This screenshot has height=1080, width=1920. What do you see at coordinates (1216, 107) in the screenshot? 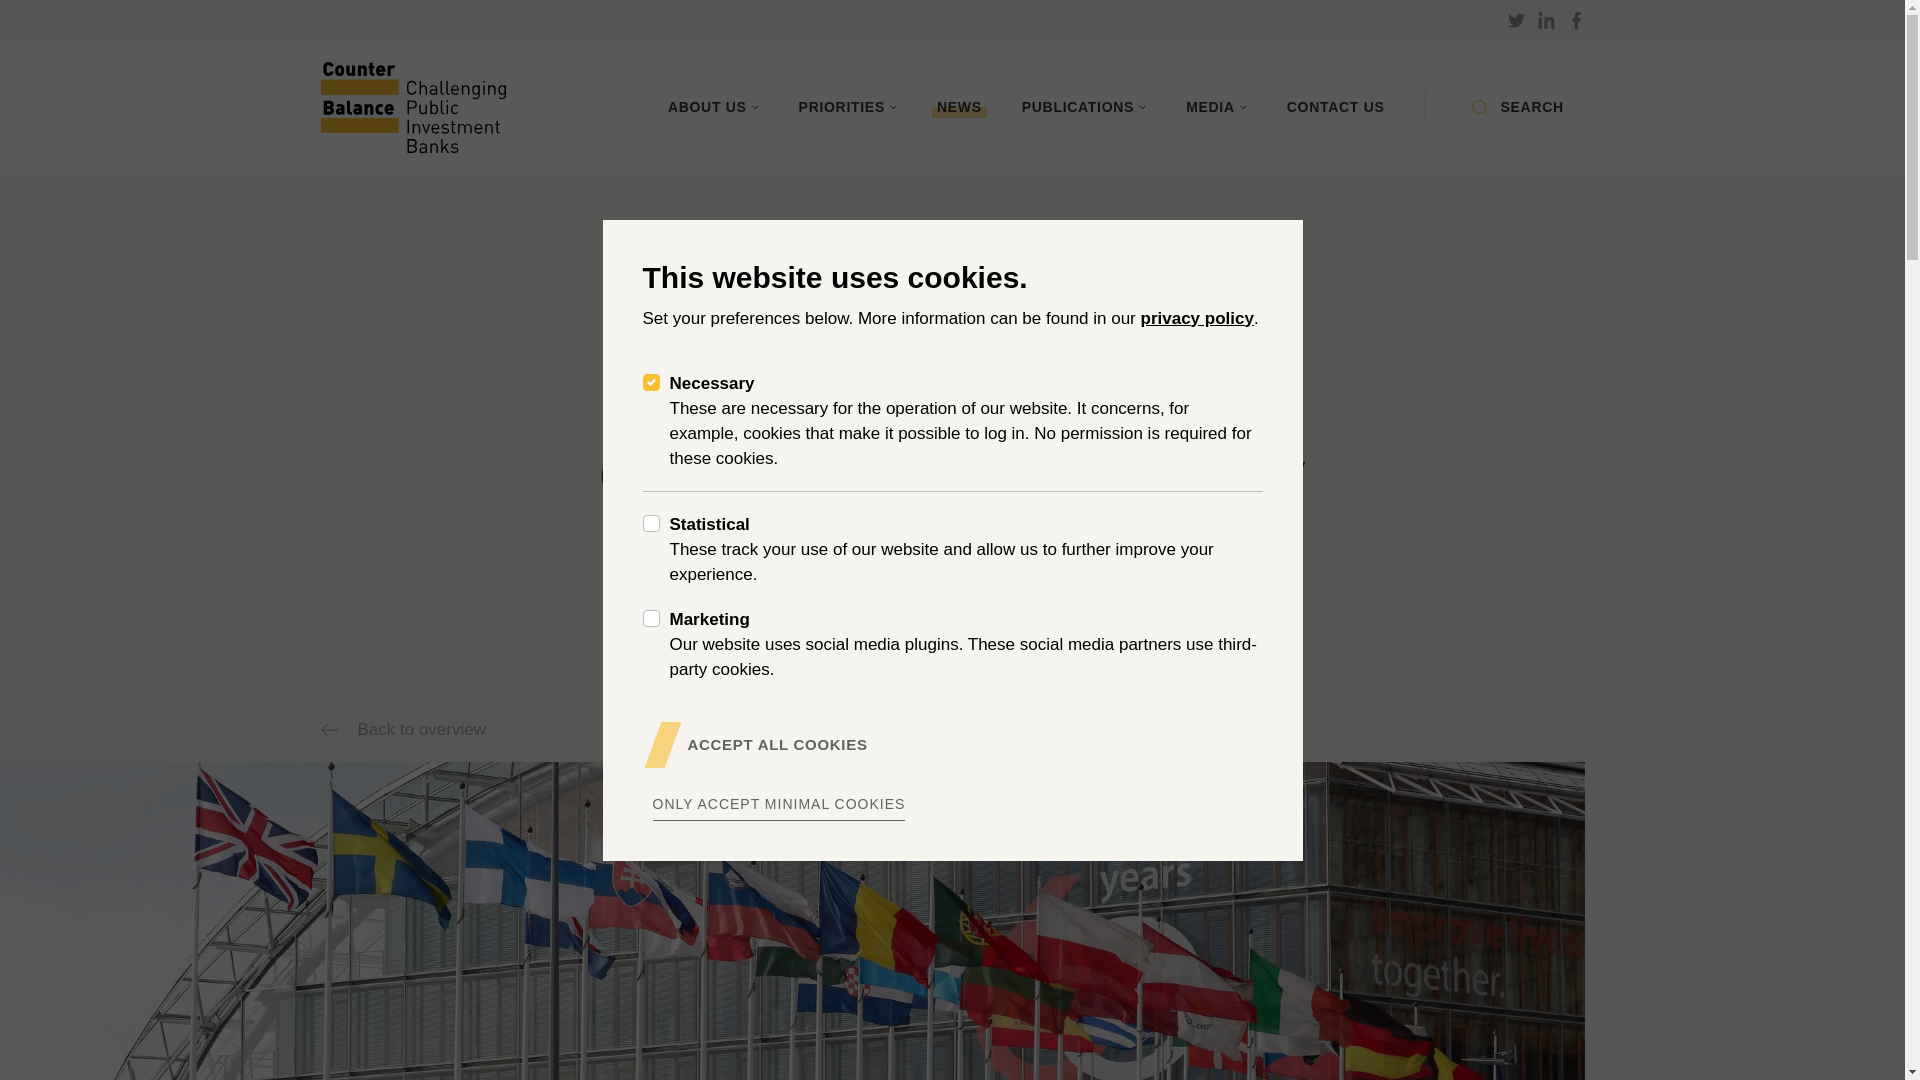
I see `MEDIA` at bounding box center [1216, 107].